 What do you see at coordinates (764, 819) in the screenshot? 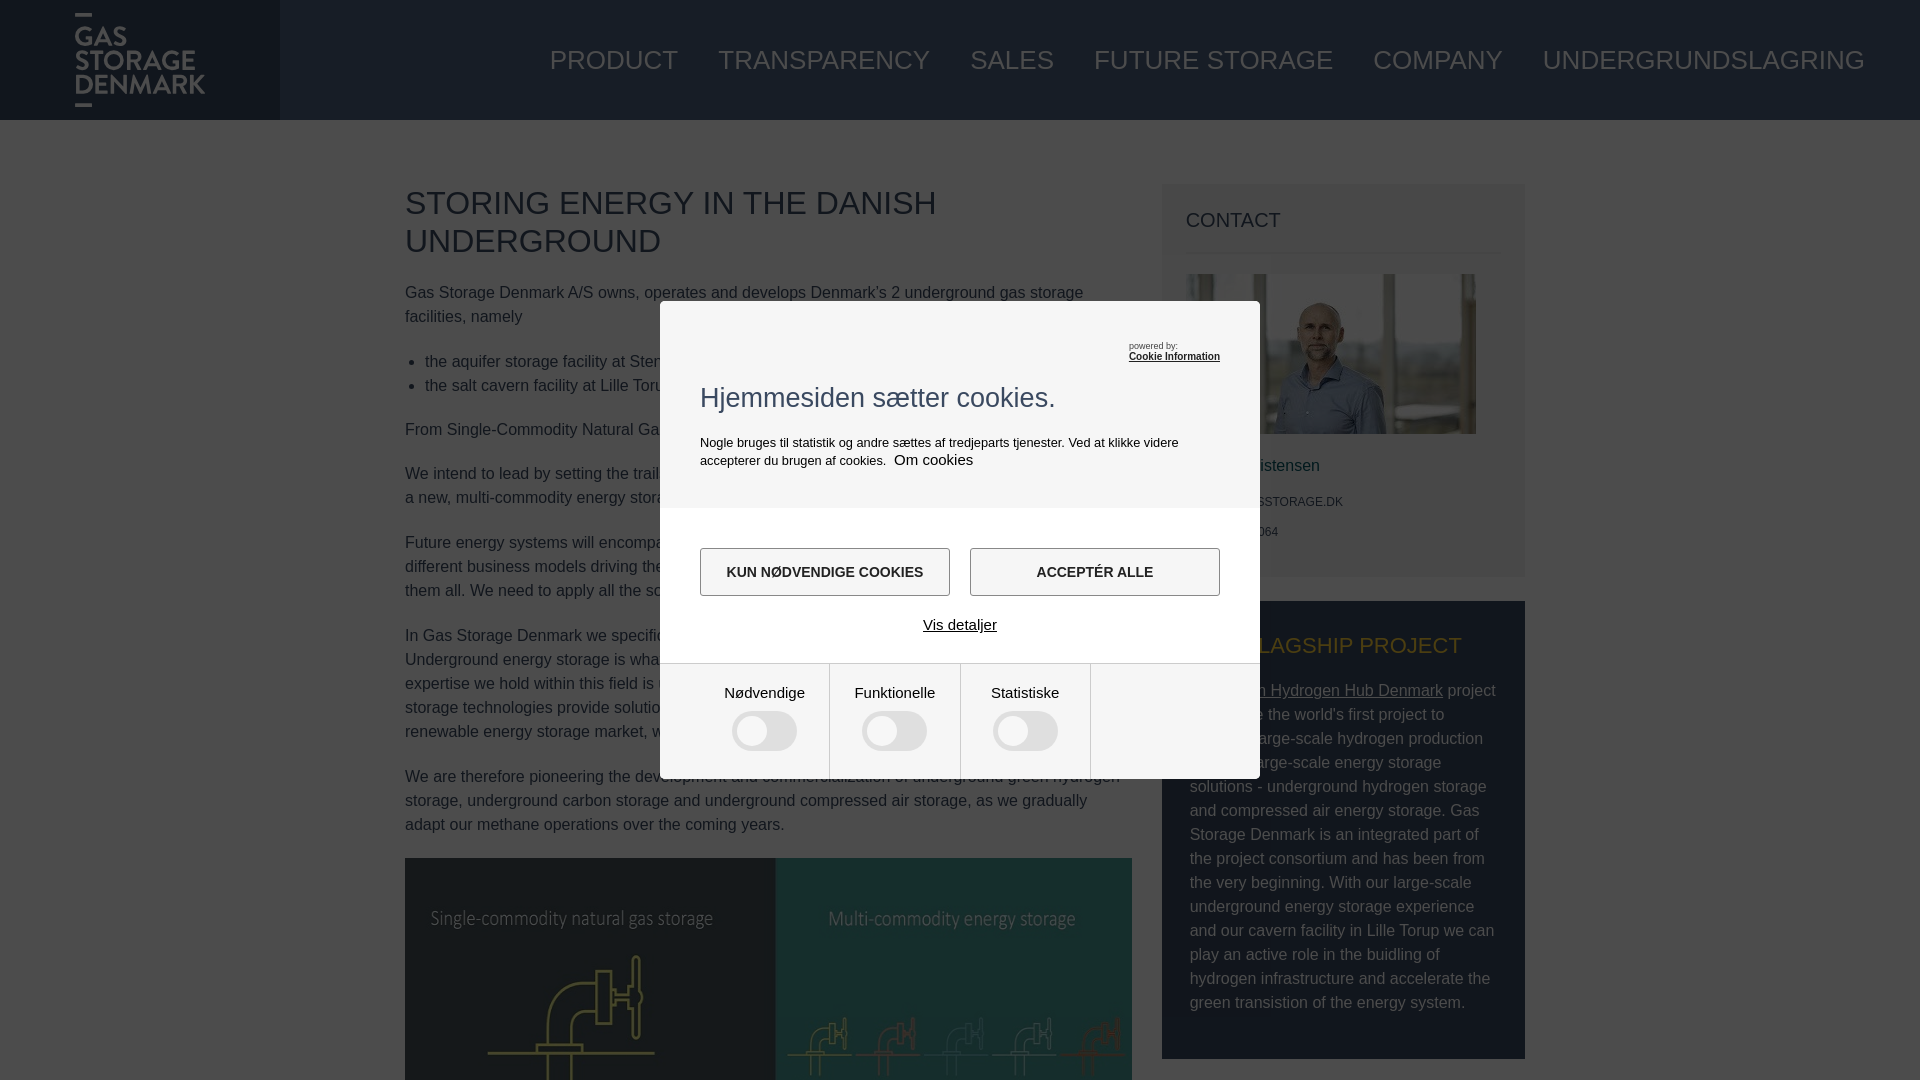
I see `Funktionelle` at bounding box center [764, 819].